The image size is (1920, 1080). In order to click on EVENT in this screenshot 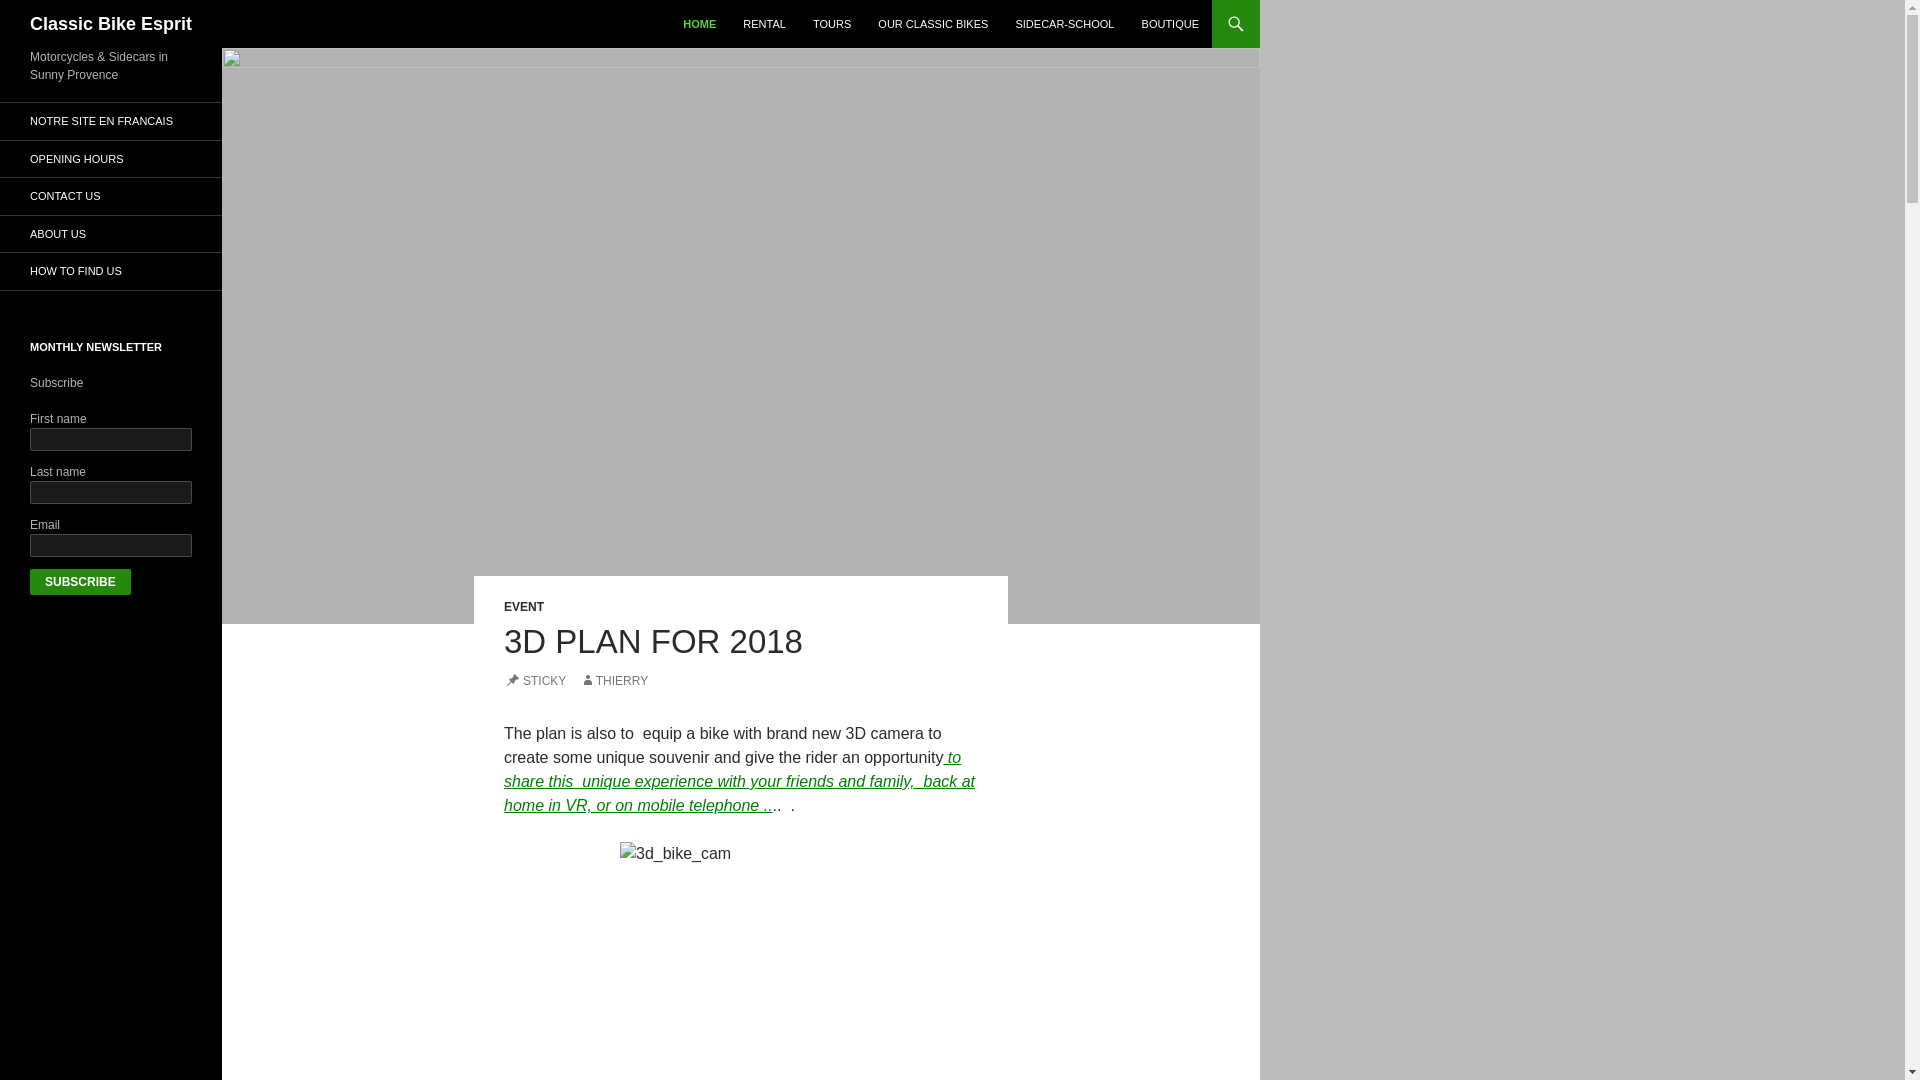, I will do `click(523, 607)`.